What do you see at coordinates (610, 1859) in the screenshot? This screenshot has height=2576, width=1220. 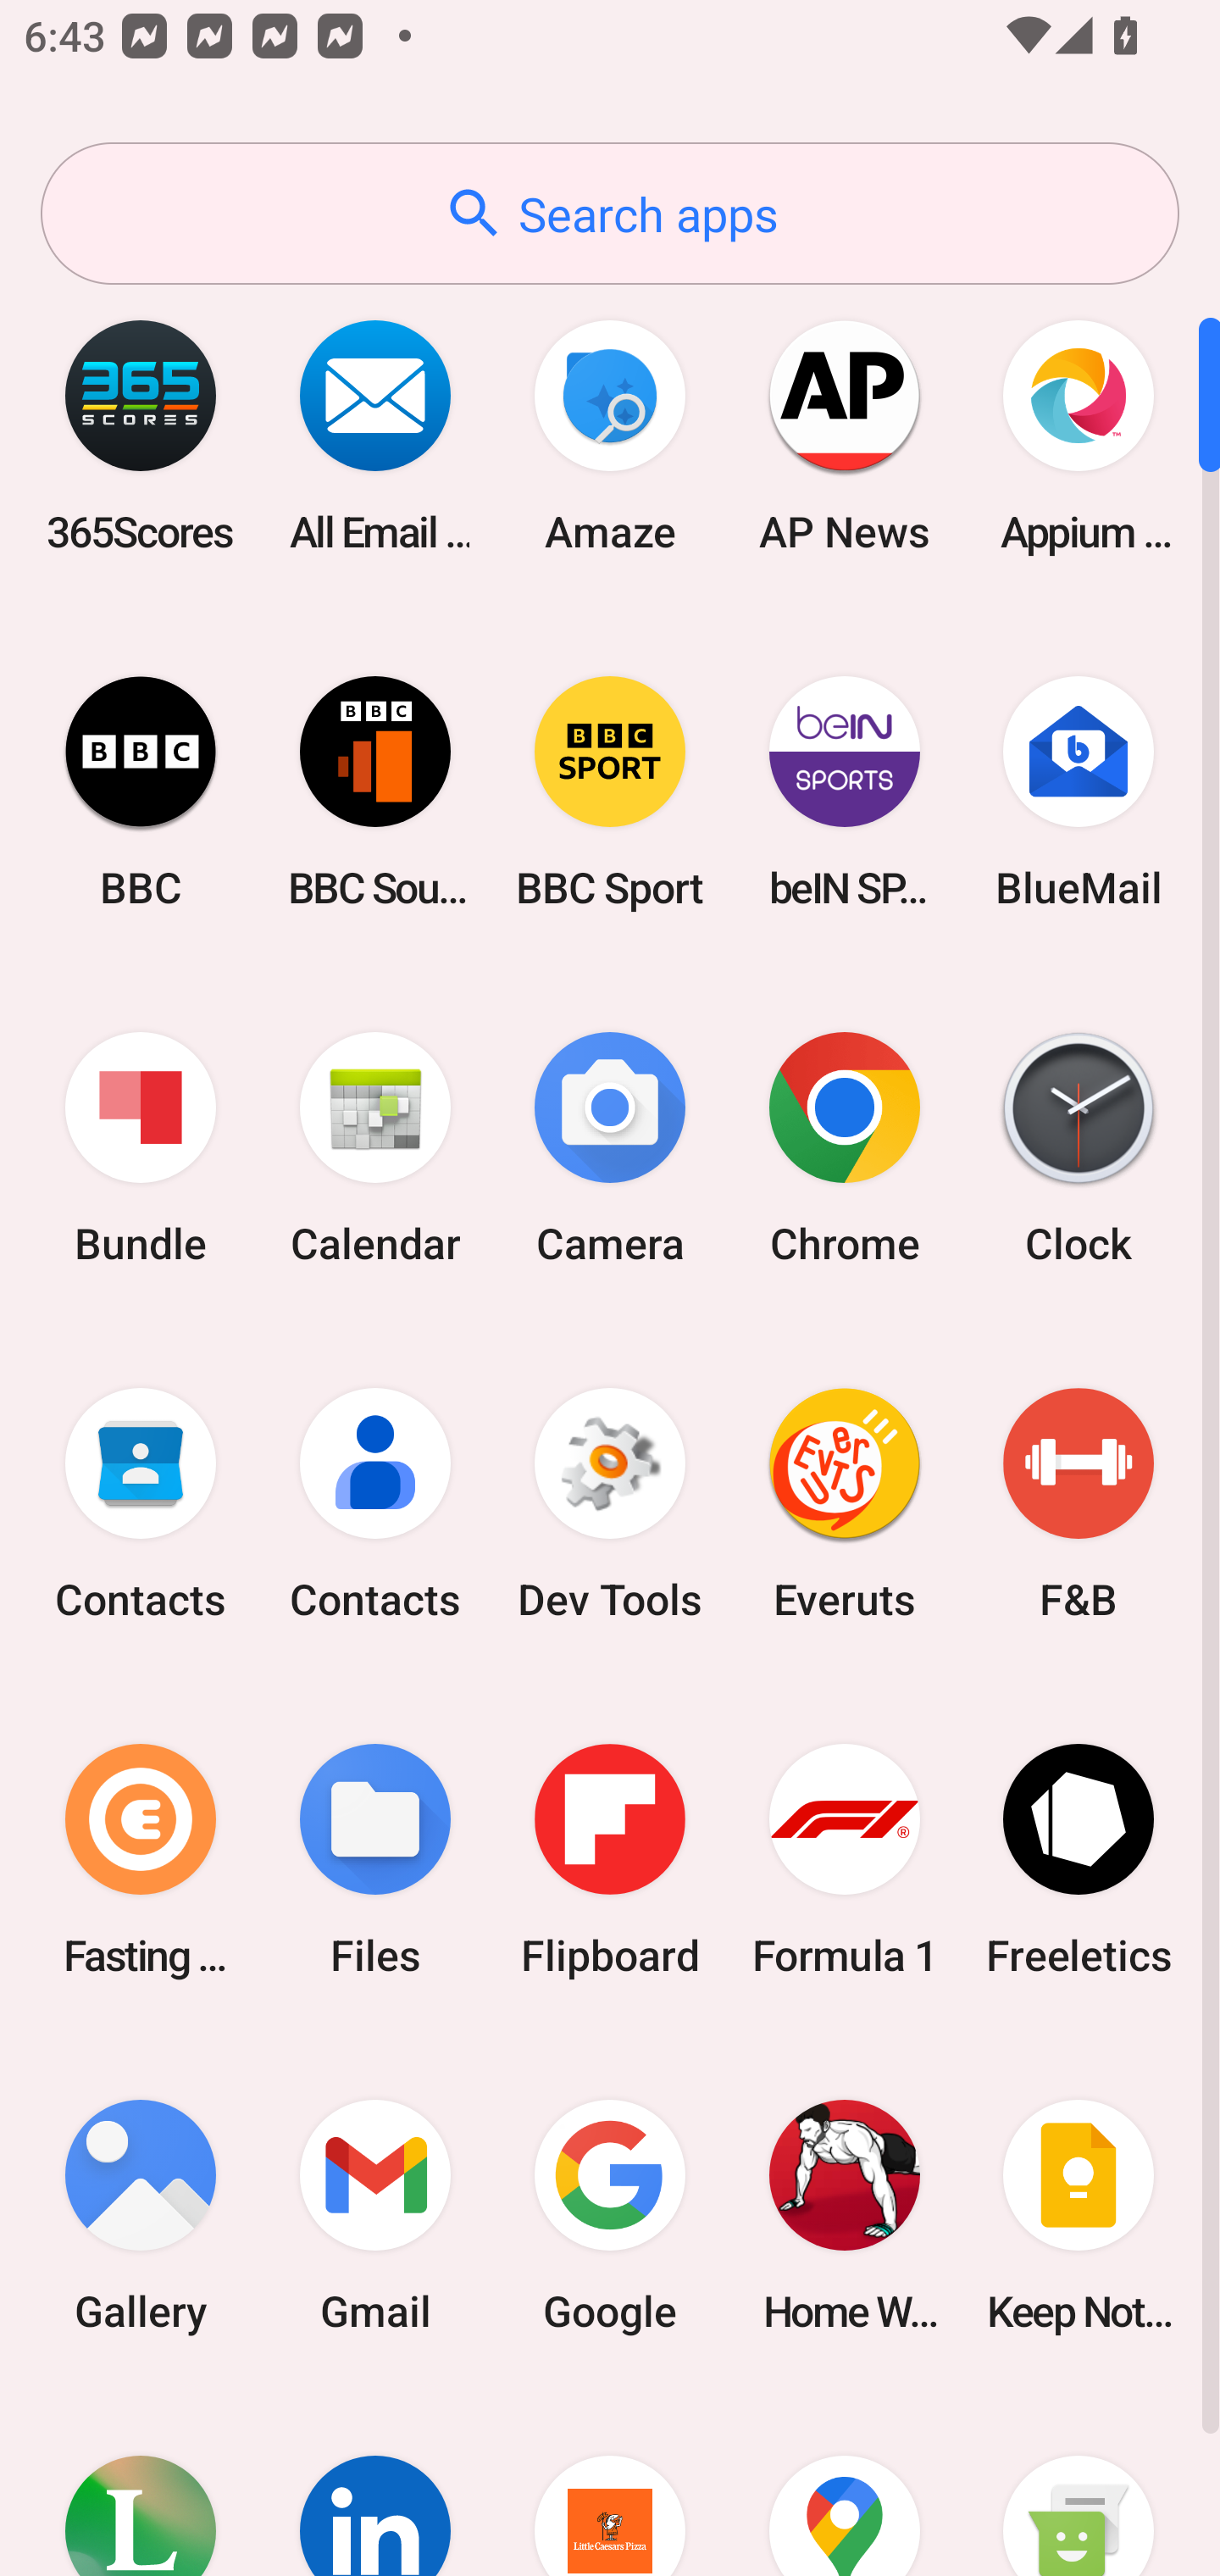 I see `Flipboard` at bounding box center [610, 1859].